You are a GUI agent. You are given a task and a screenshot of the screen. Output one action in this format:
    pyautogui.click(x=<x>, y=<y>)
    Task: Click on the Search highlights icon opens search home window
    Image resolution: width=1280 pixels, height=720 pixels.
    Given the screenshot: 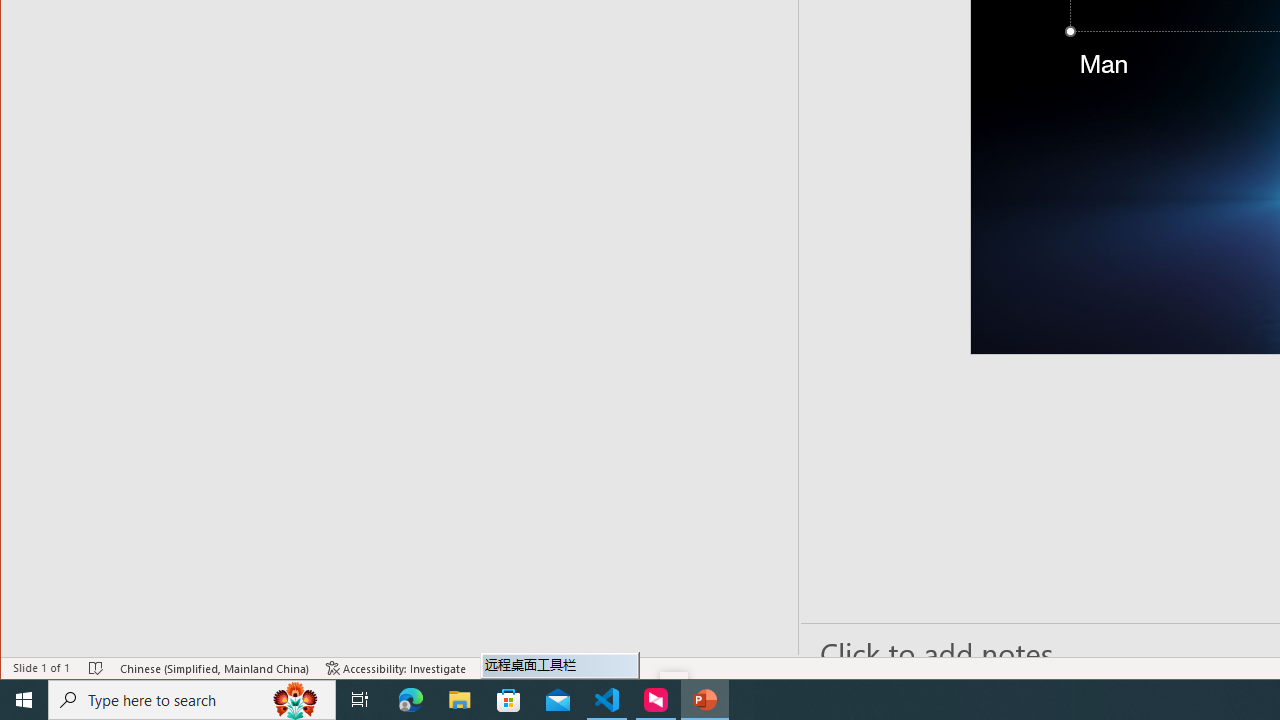 What is the action you would take?
    pyautogui.click(x=296, y=700)
    